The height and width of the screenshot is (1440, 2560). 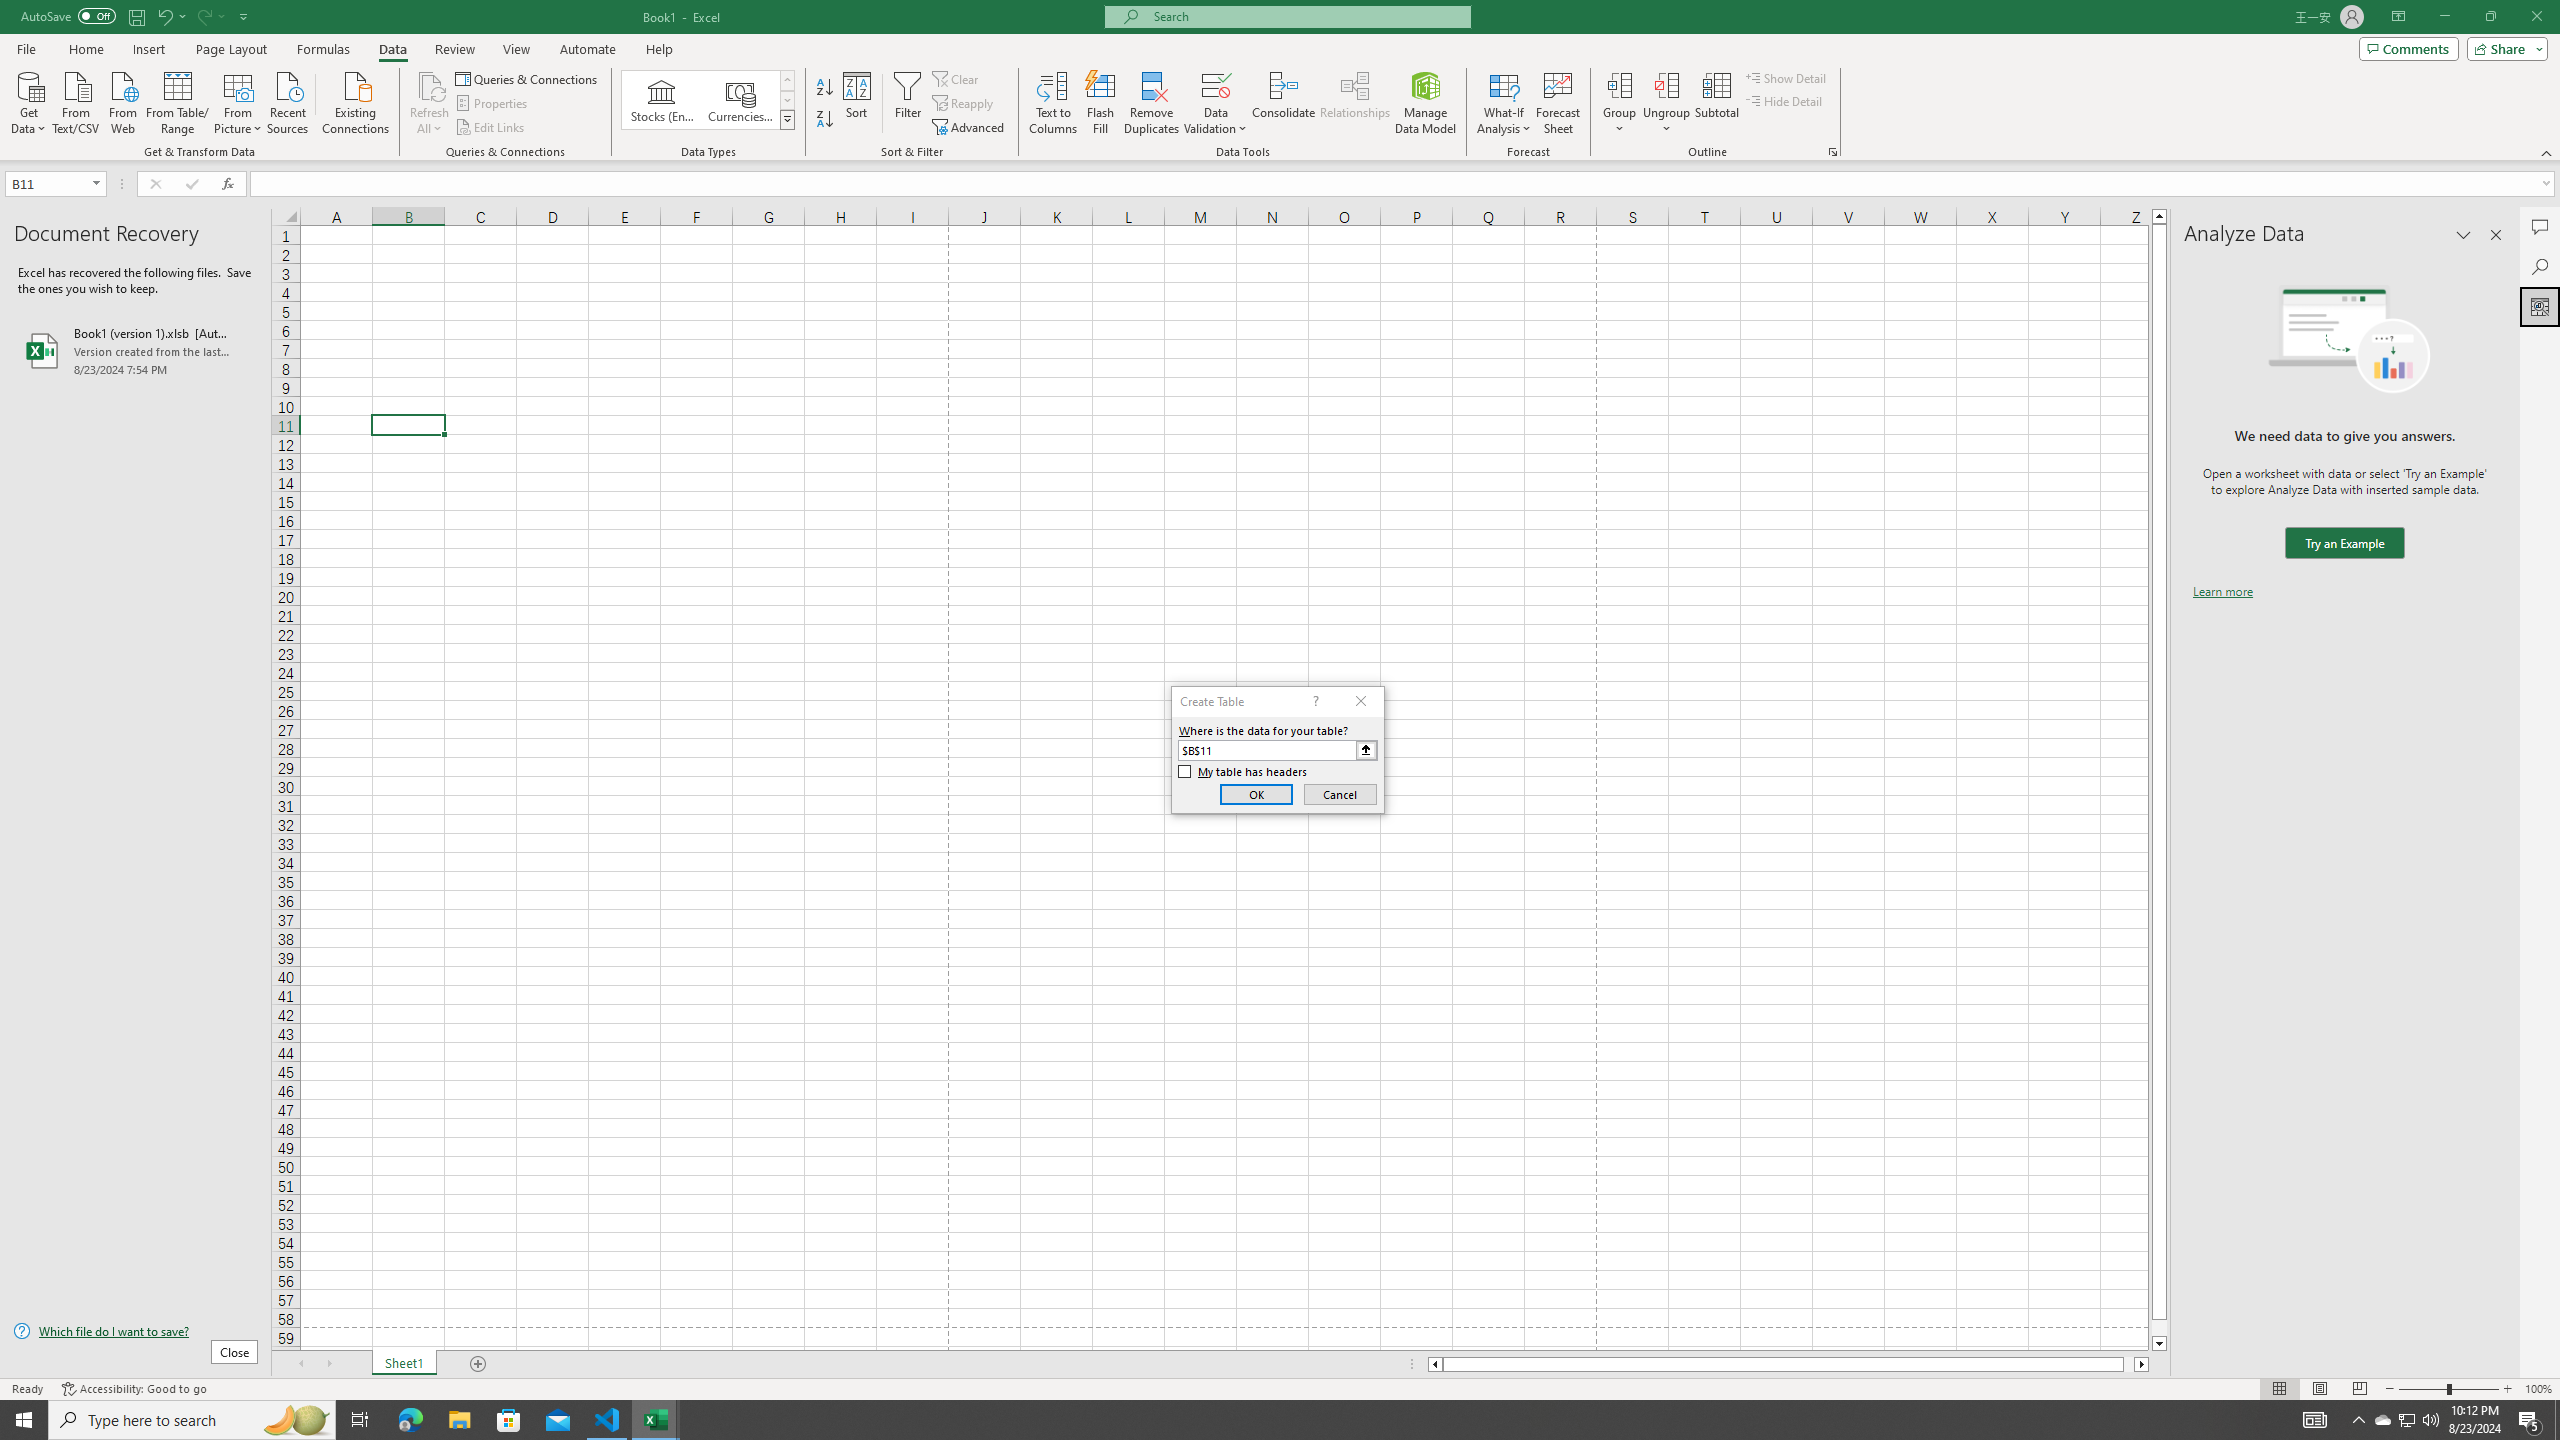 I want to click on Relationships, so click(x=1355, y=103).